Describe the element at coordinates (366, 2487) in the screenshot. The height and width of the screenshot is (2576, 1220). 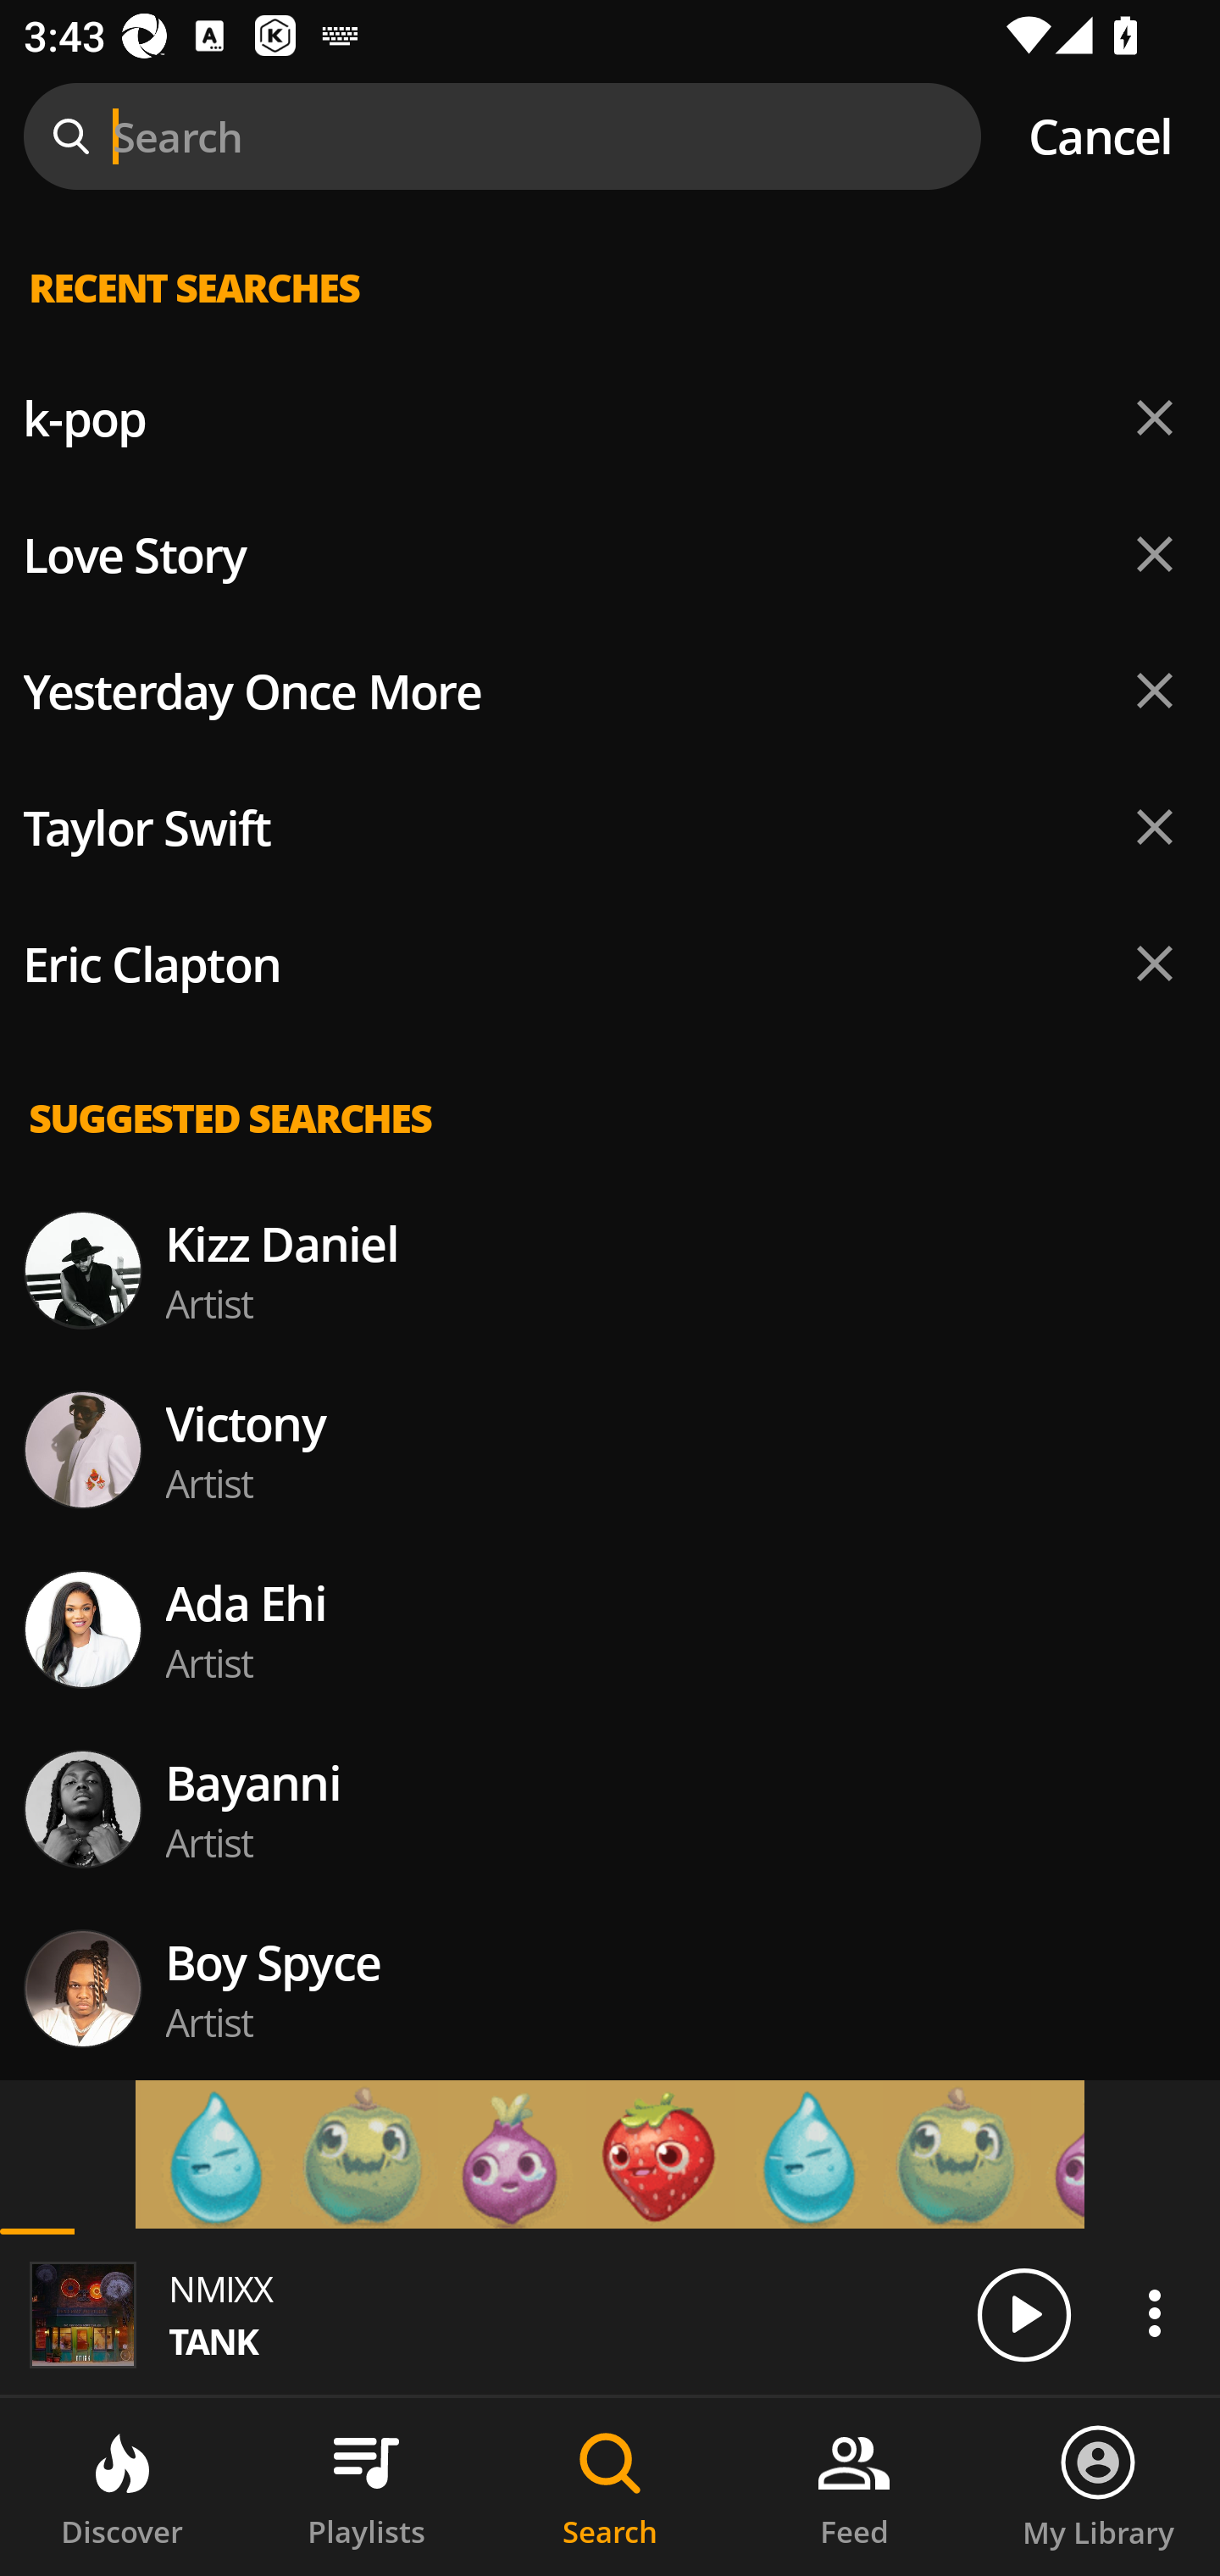
I see `Playlists` at that location.